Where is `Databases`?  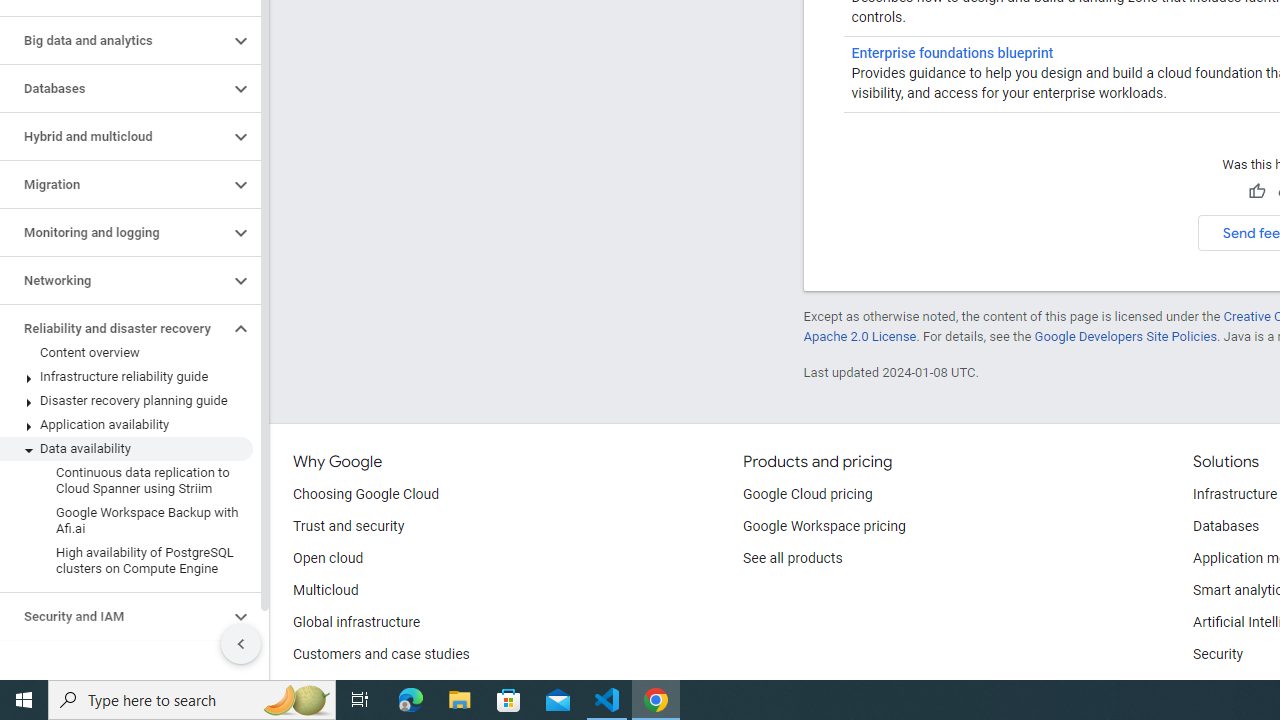
Databases is located at coordinates (1226, 526).